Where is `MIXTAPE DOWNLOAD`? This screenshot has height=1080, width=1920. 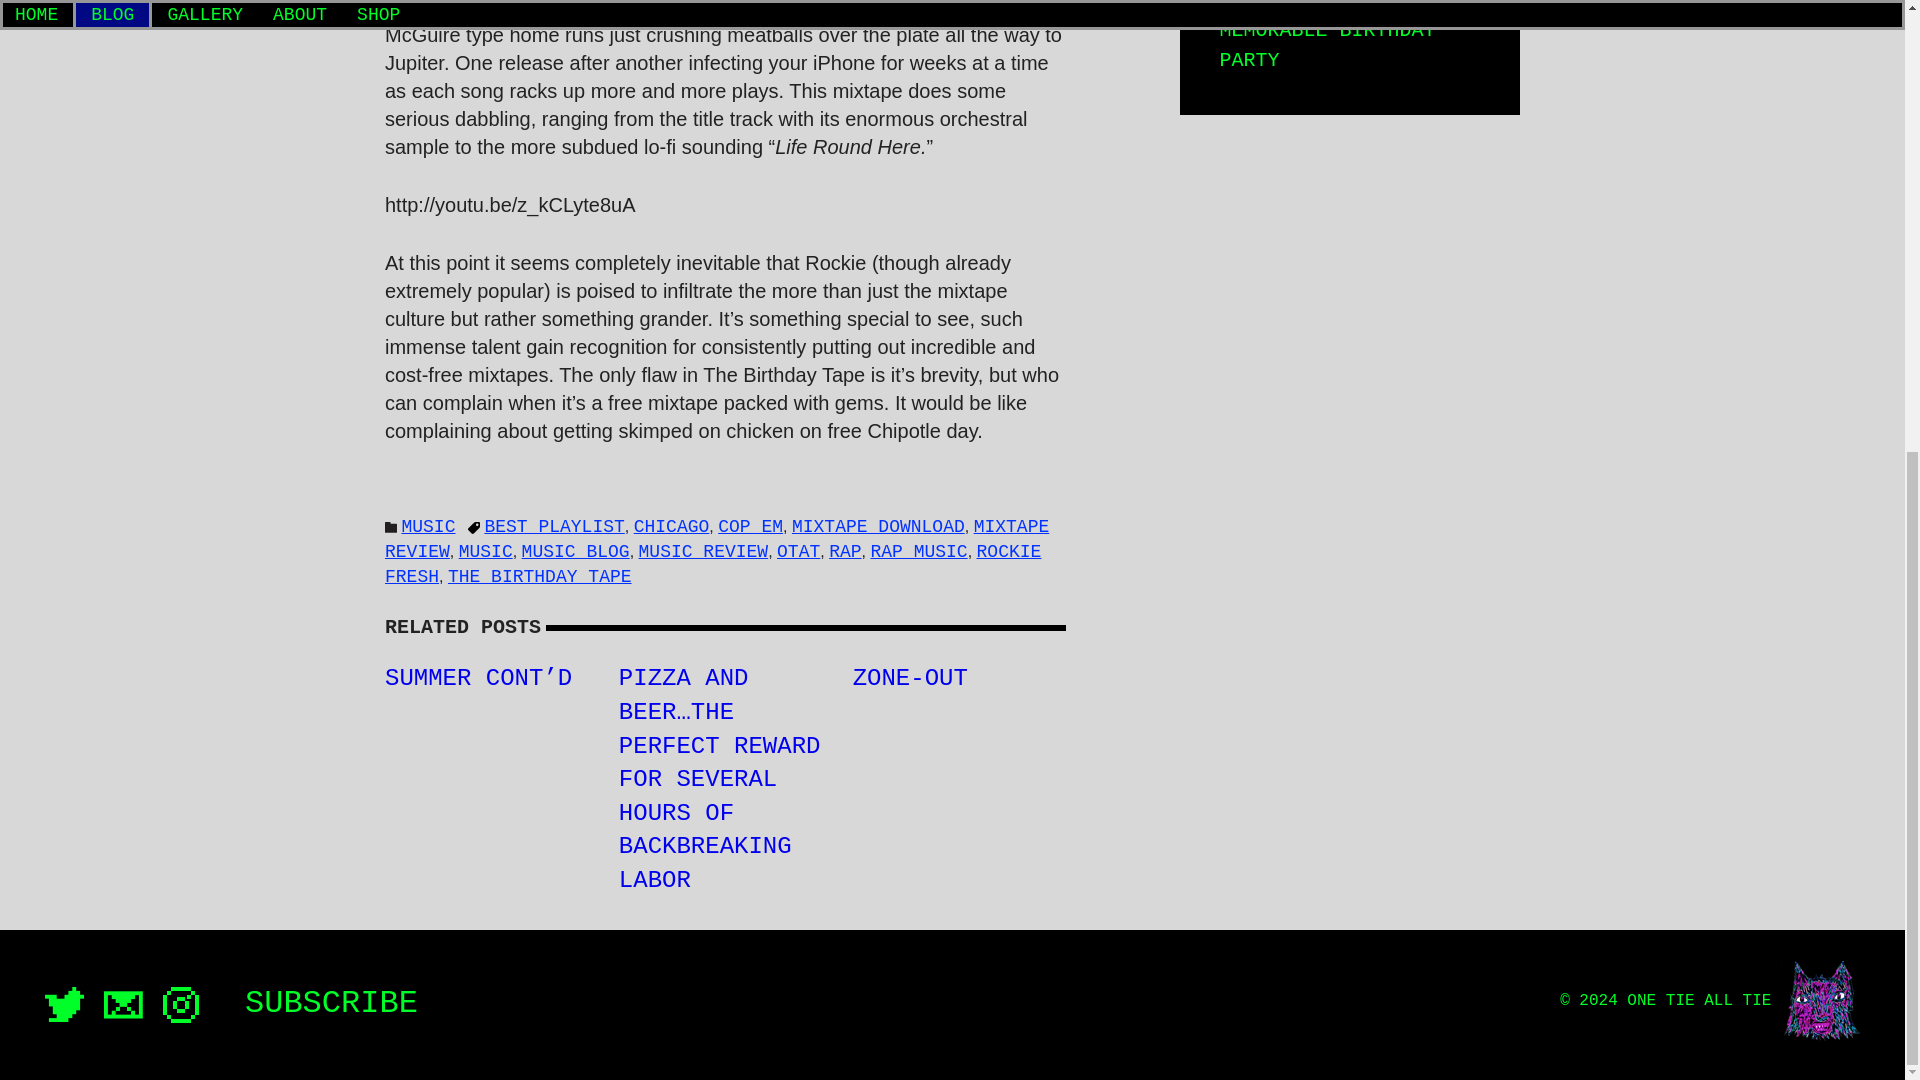 MIXTAPE DOWNLOAD is located at coordinates (878, 526).